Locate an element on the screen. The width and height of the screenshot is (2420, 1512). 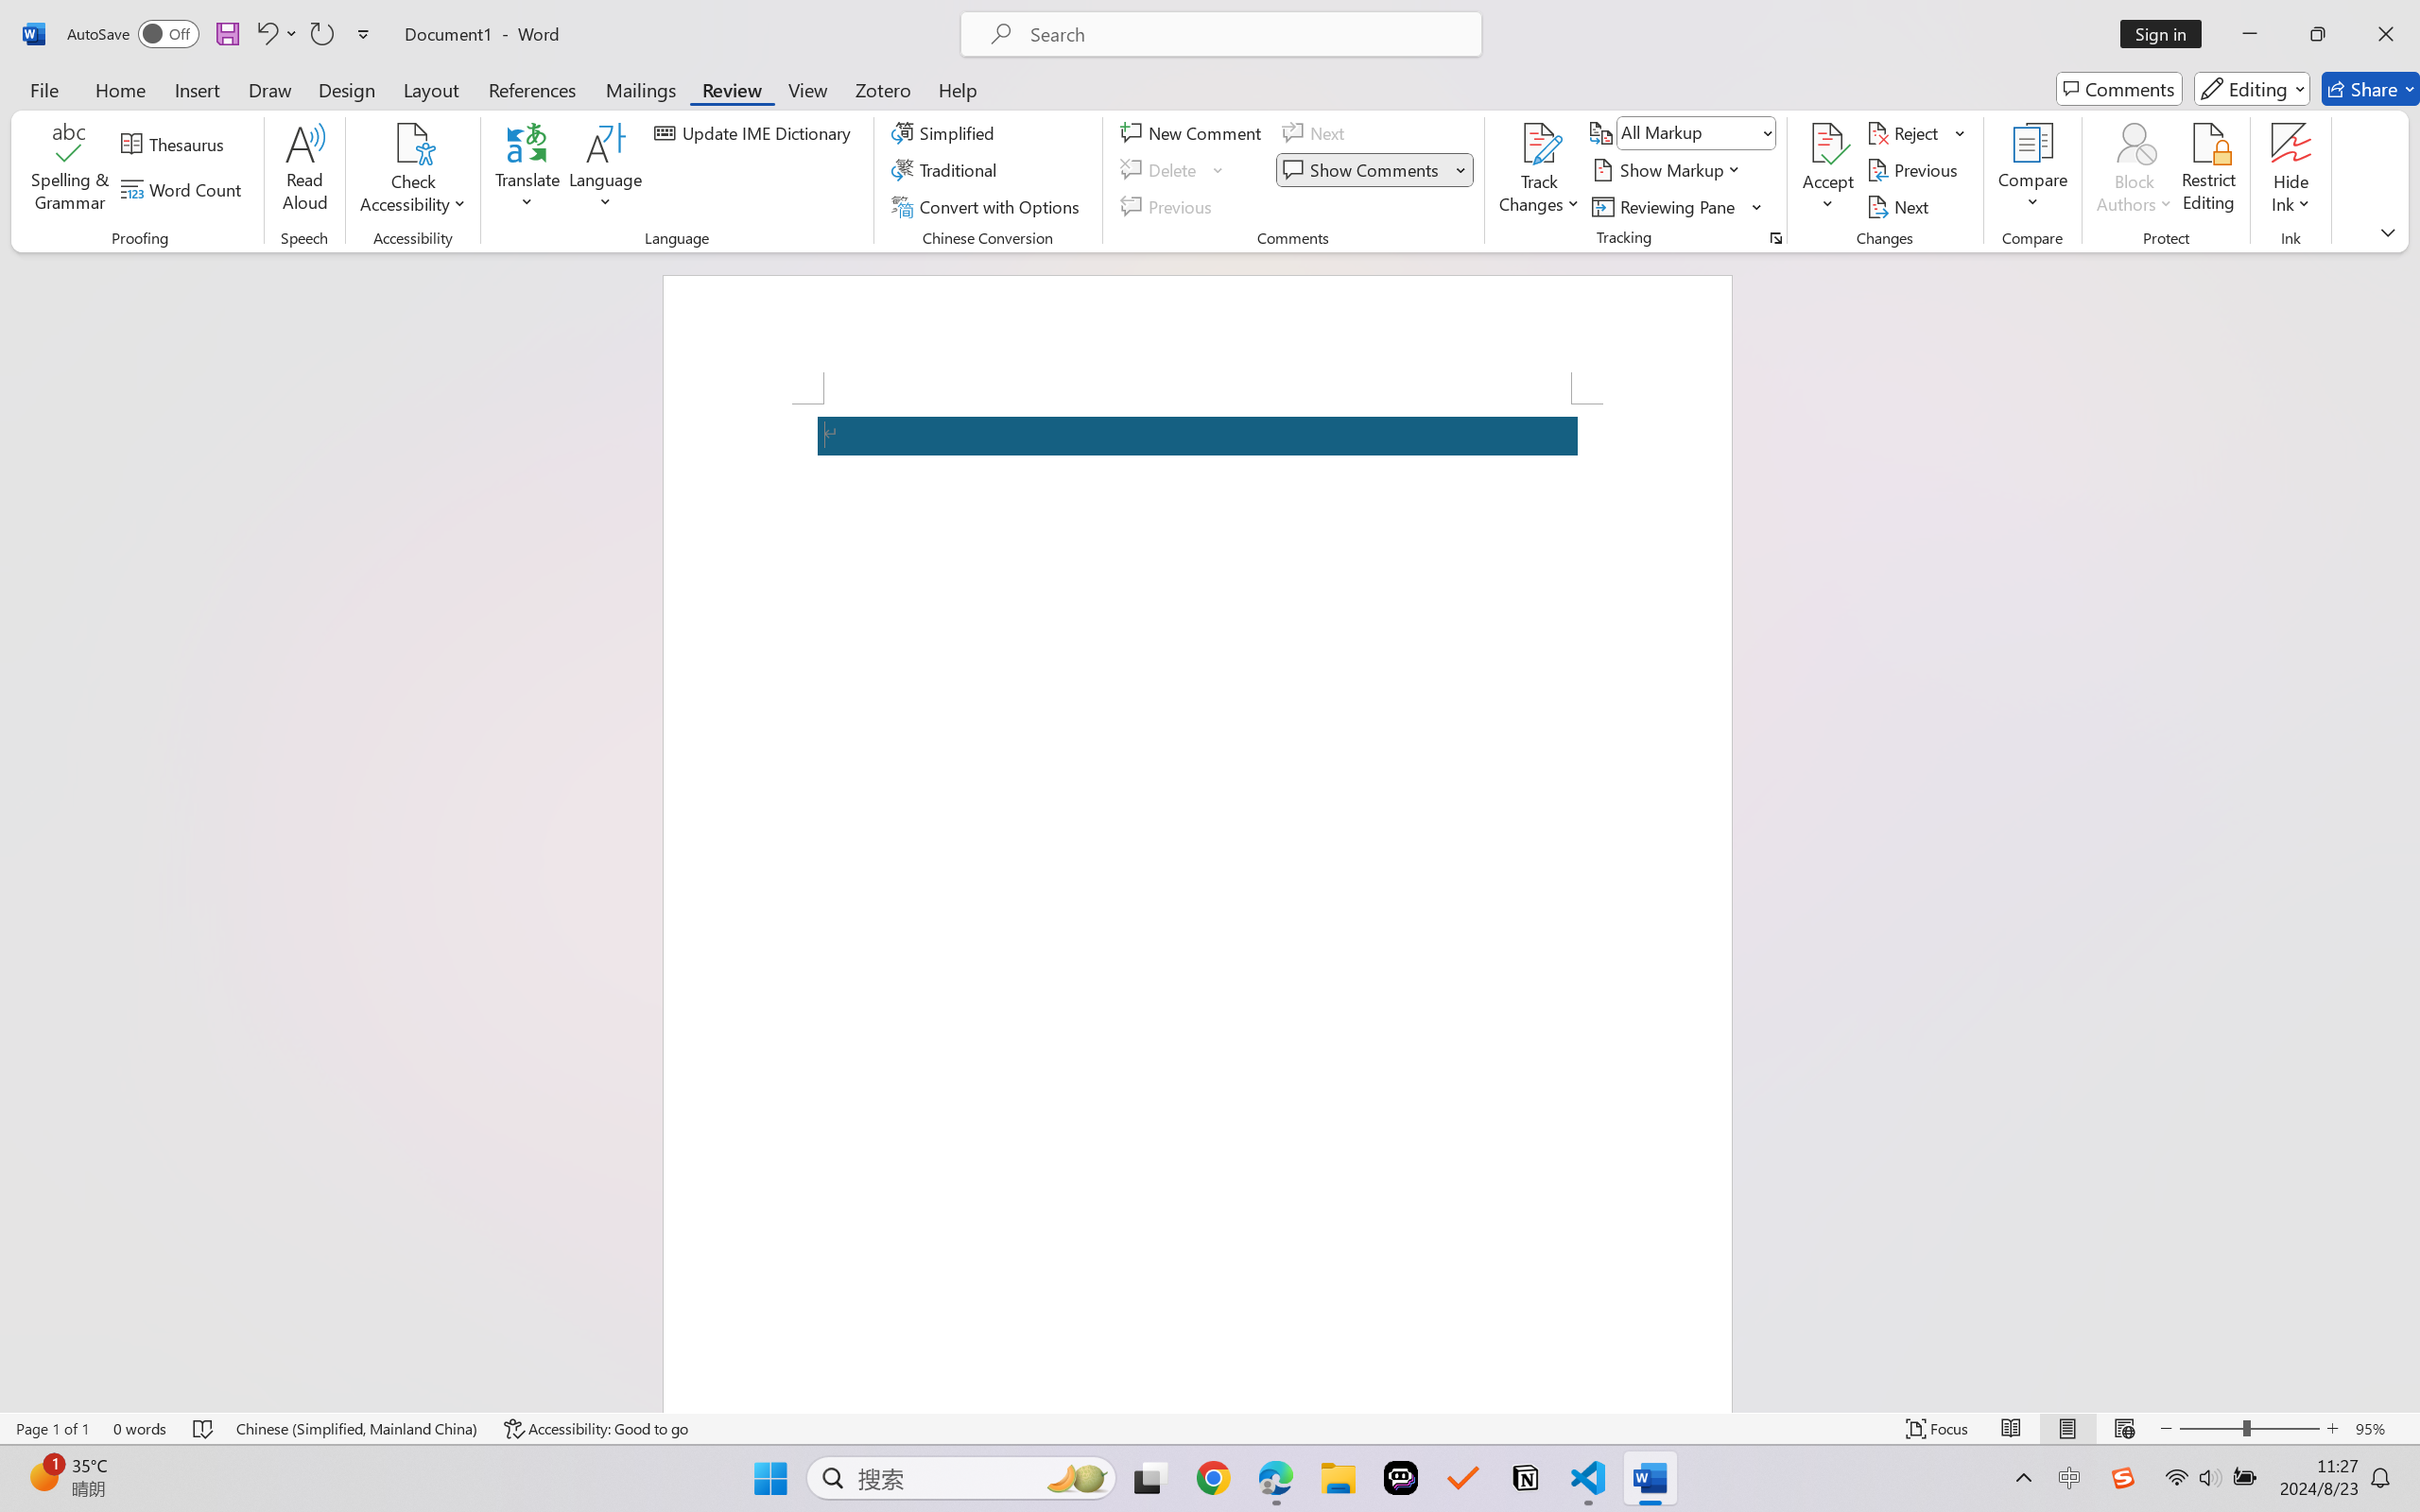
Reject is located at coordinates (1916, 132).